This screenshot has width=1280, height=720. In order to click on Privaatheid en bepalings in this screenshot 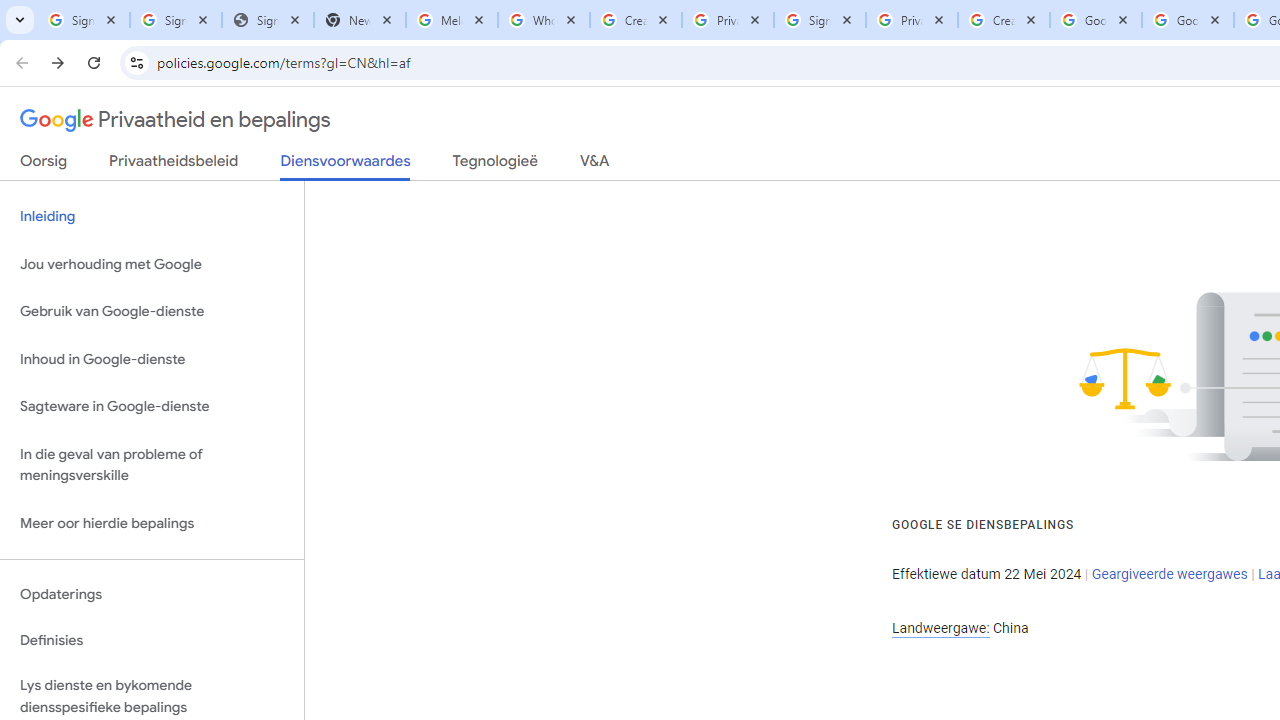, I will do `click(176, 120)`.